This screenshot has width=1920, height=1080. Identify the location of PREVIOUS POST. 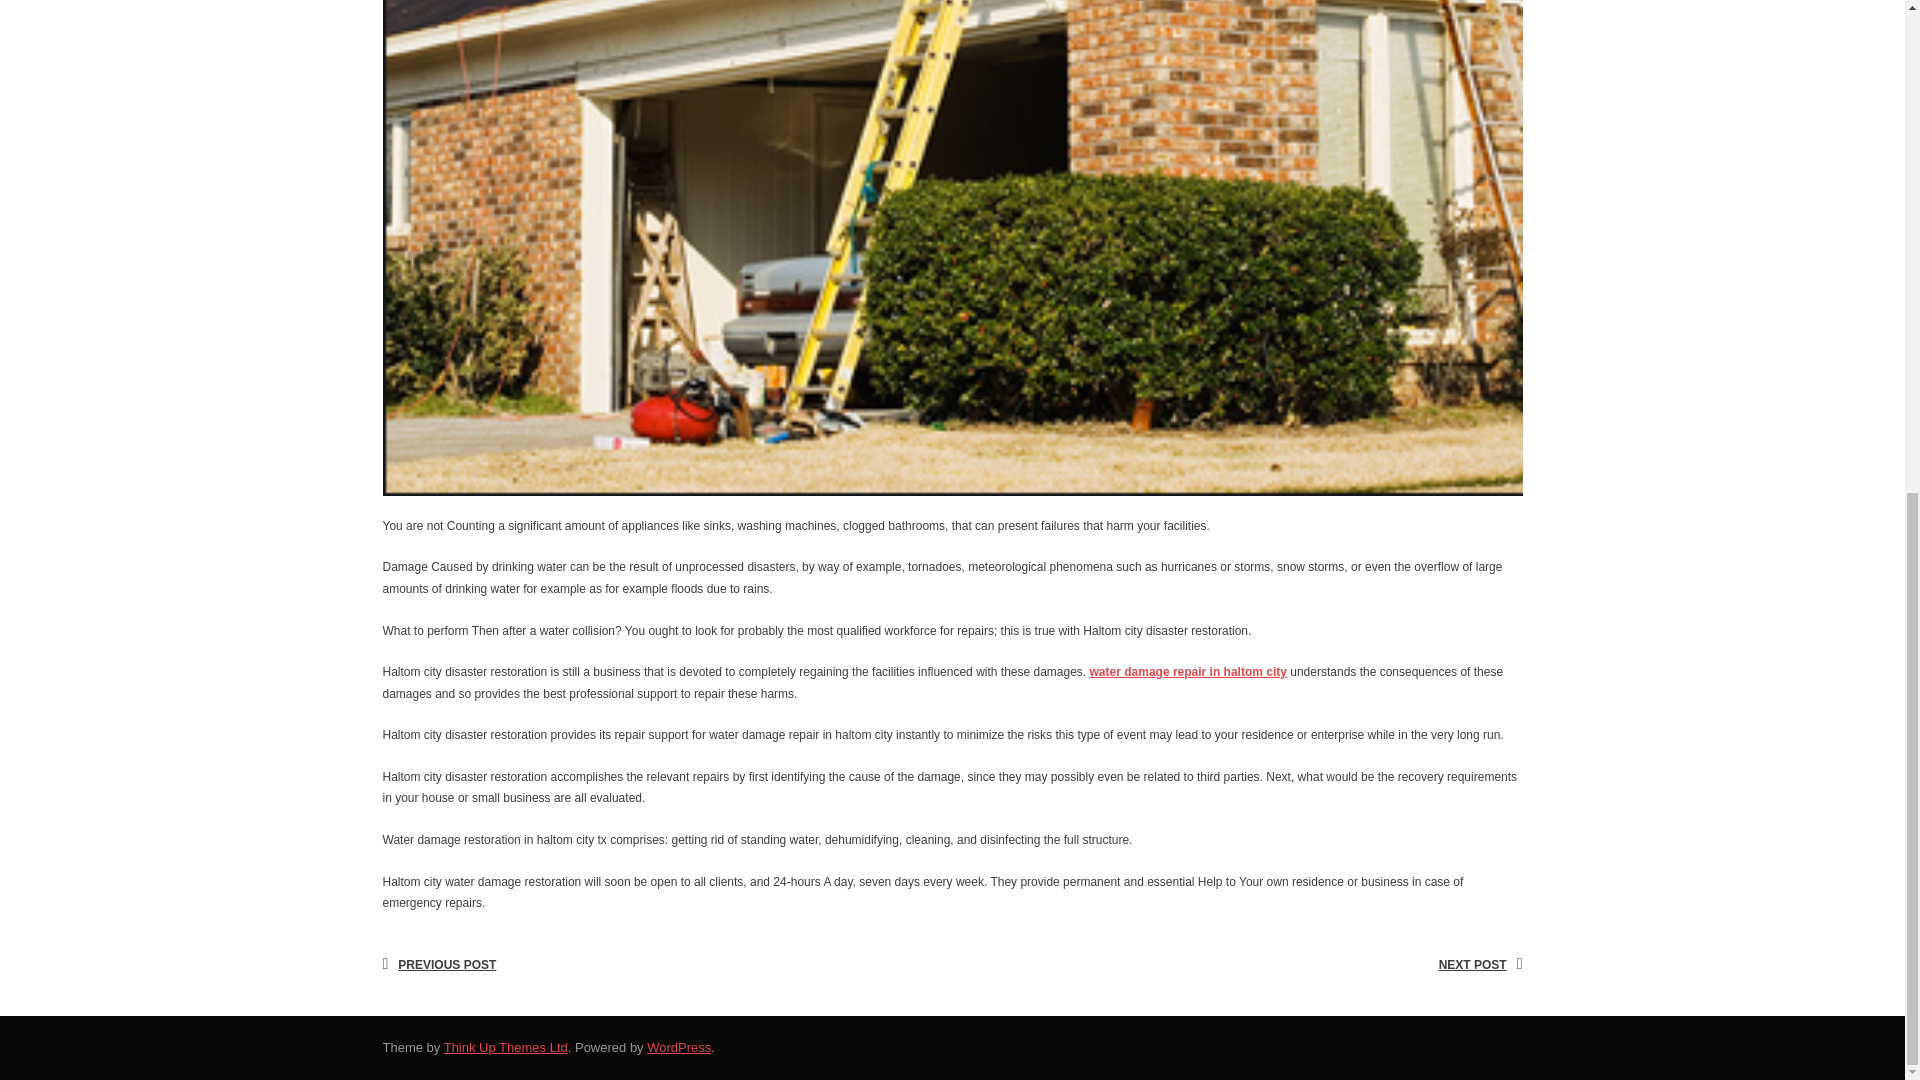
(444, 966).